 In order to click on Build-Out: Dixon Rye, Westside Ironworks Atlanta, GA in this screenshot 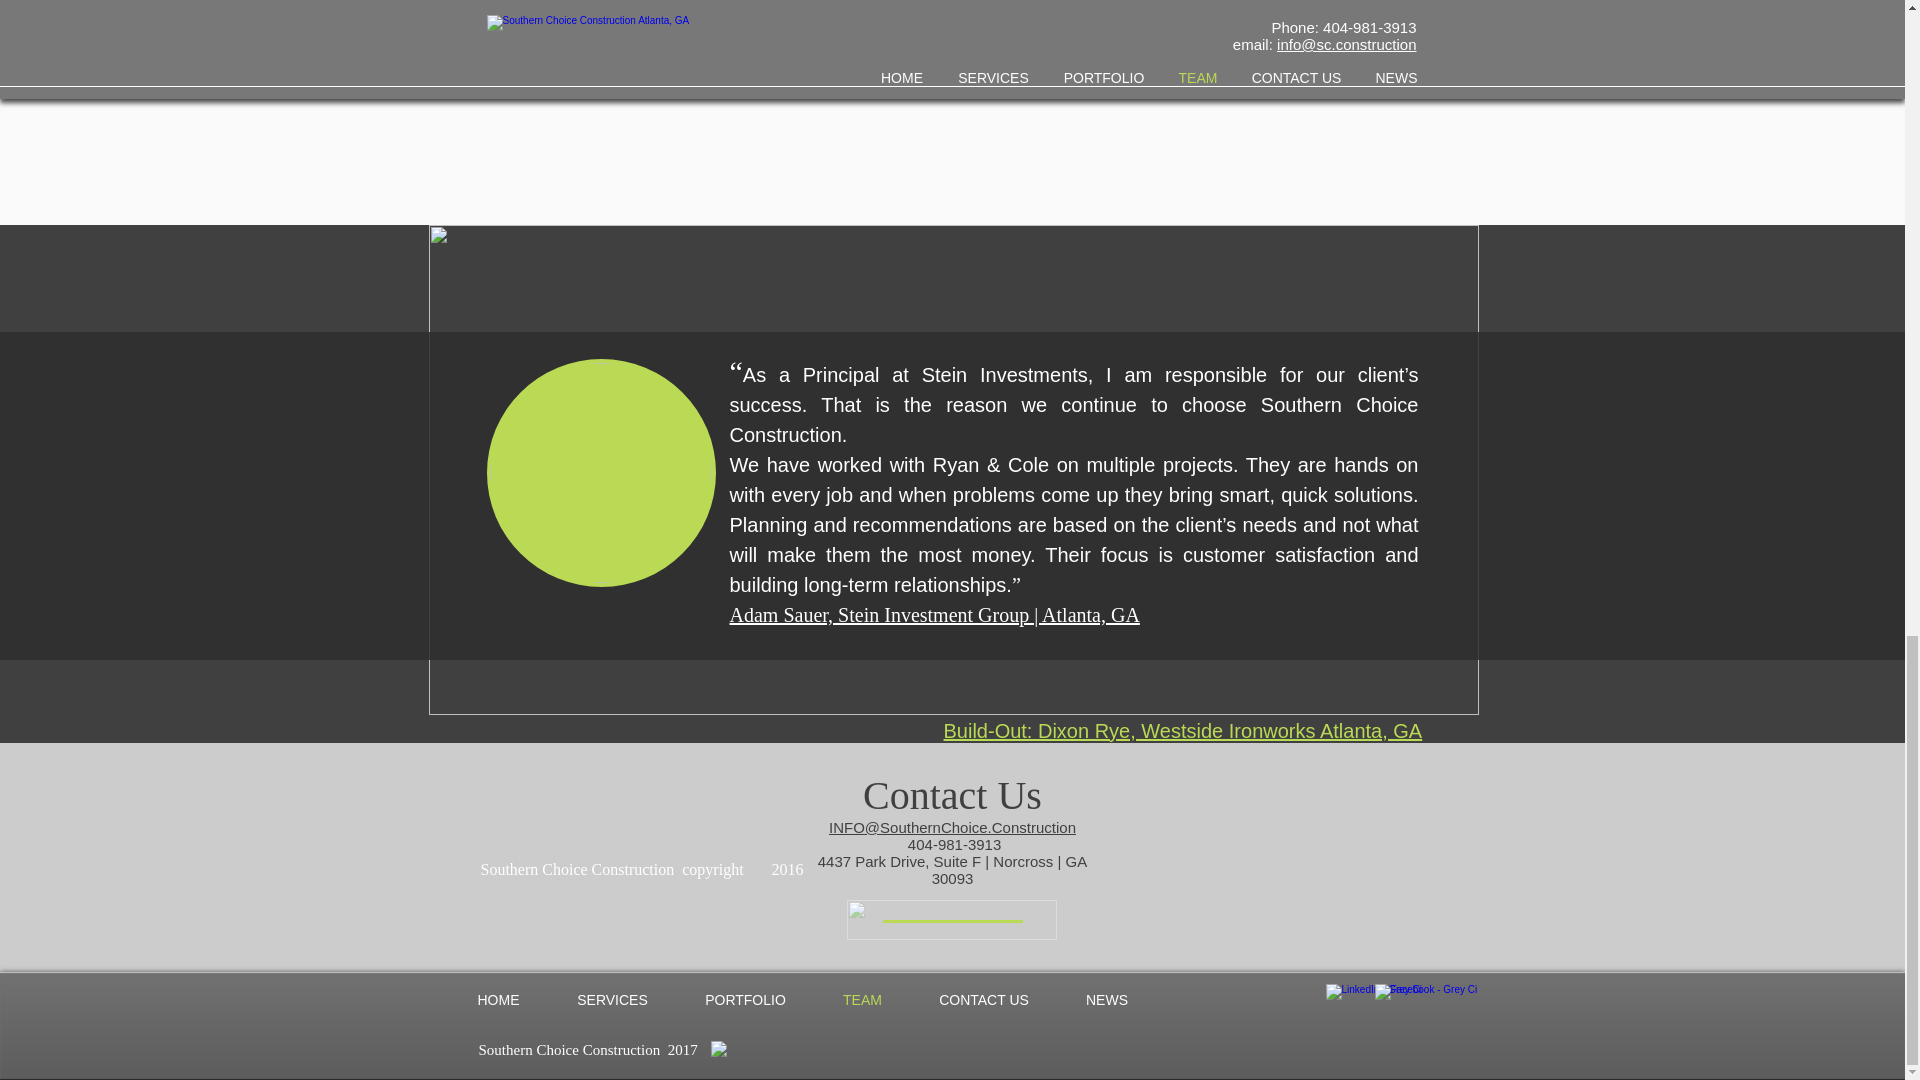, I will do `click(1183, 730)`.